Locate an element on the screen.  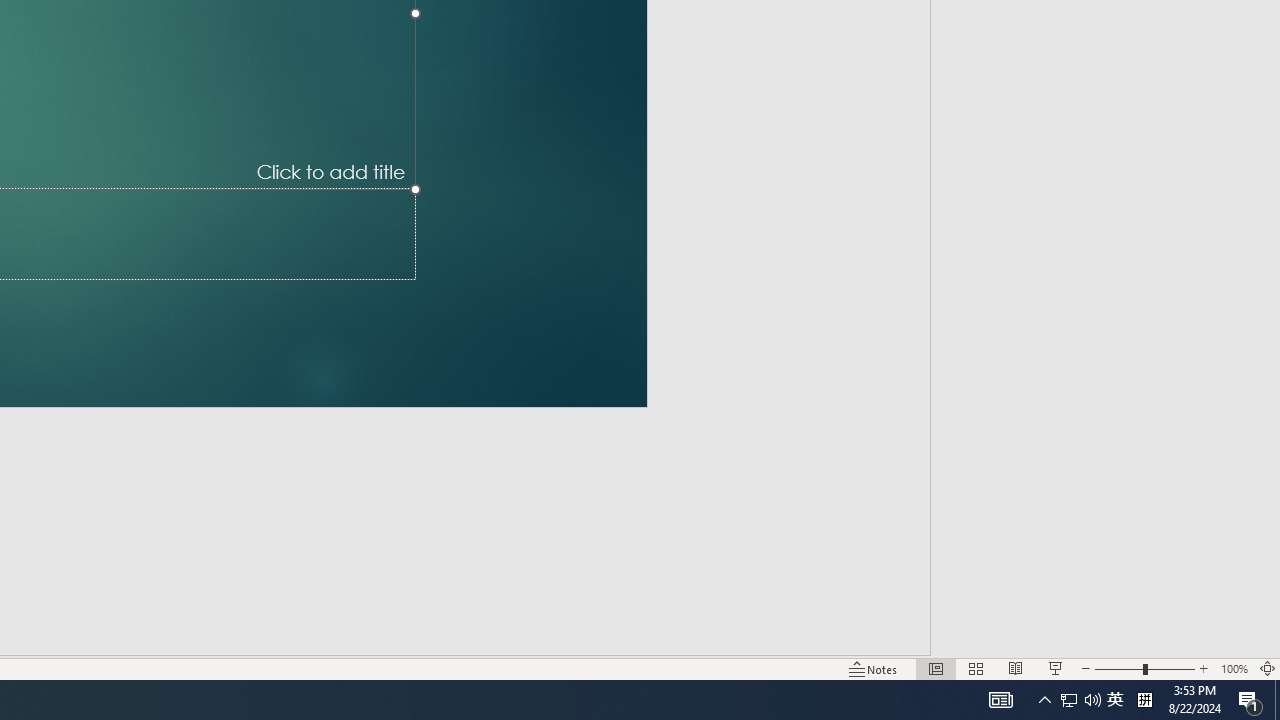
Zoom 100% is located at coordinates (1234, 668).